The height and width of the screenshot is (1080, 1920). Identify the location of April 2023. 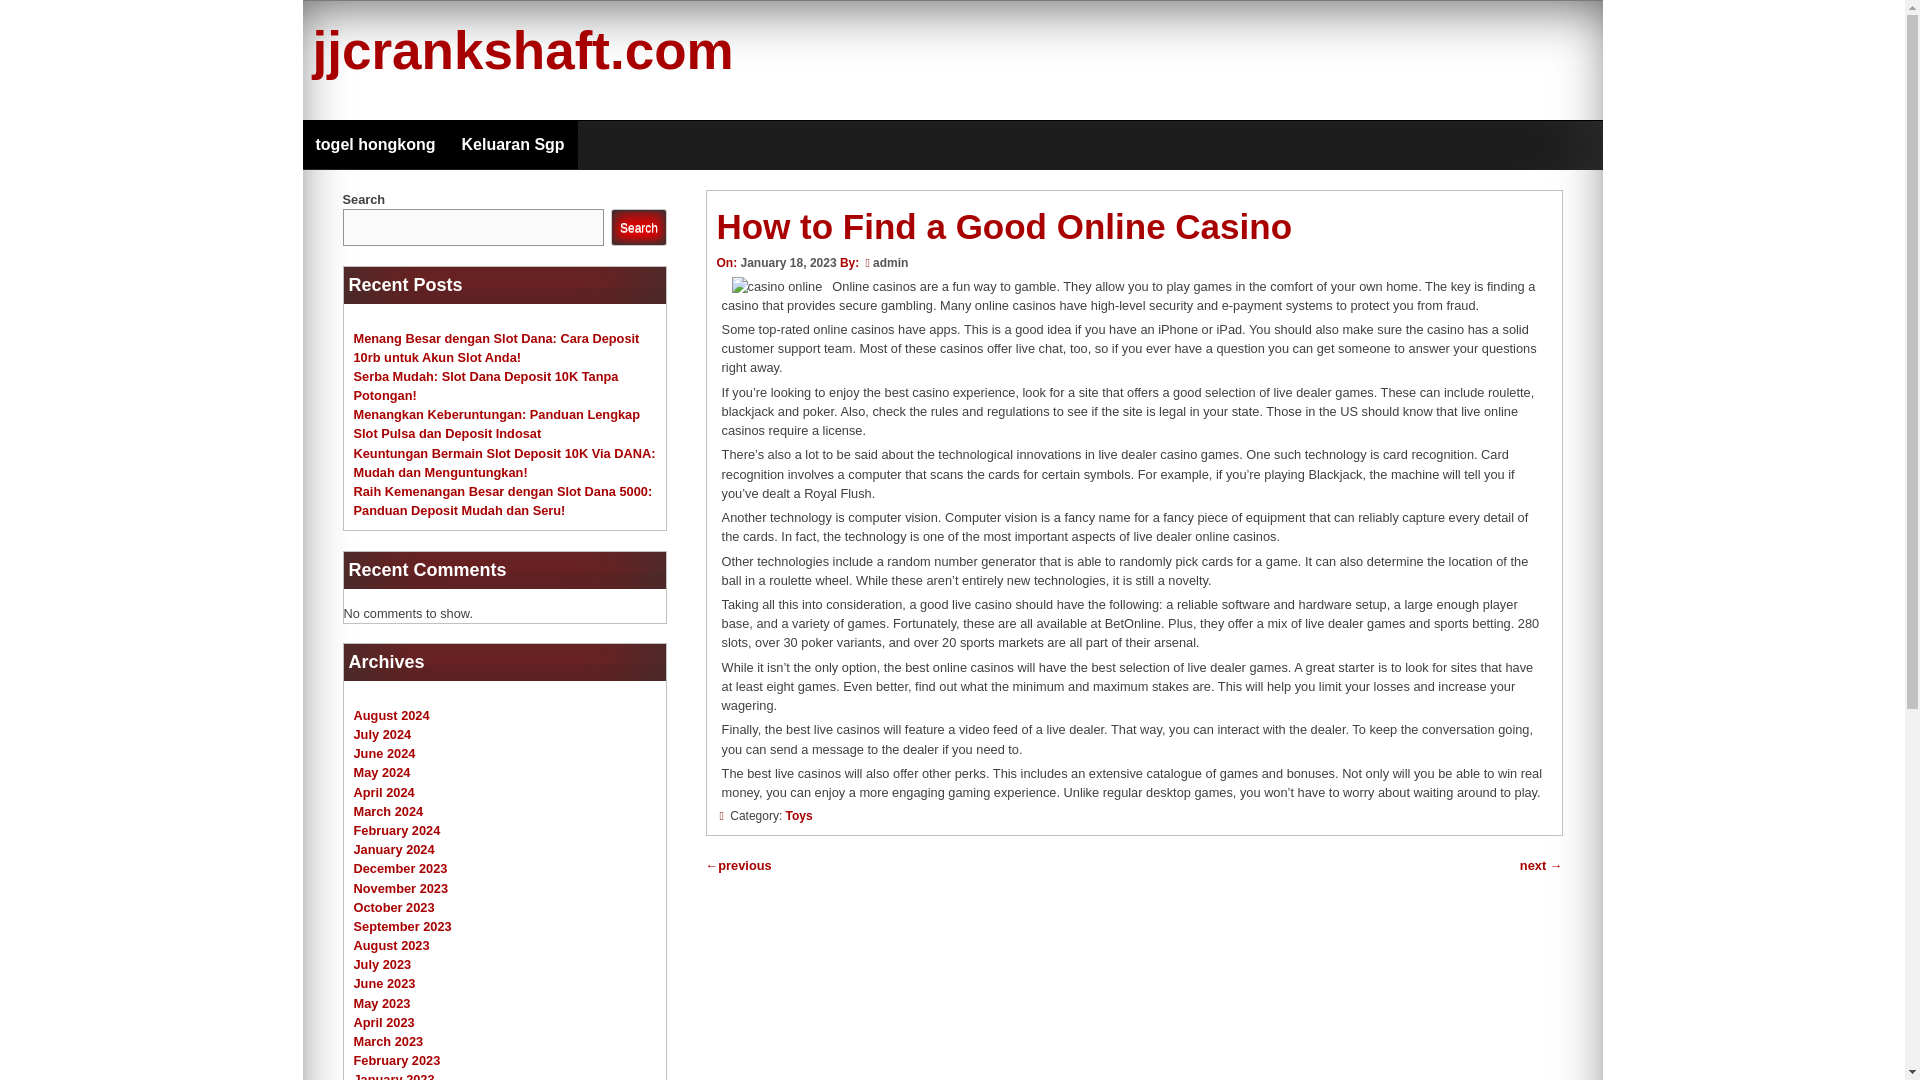
(384, 1022).